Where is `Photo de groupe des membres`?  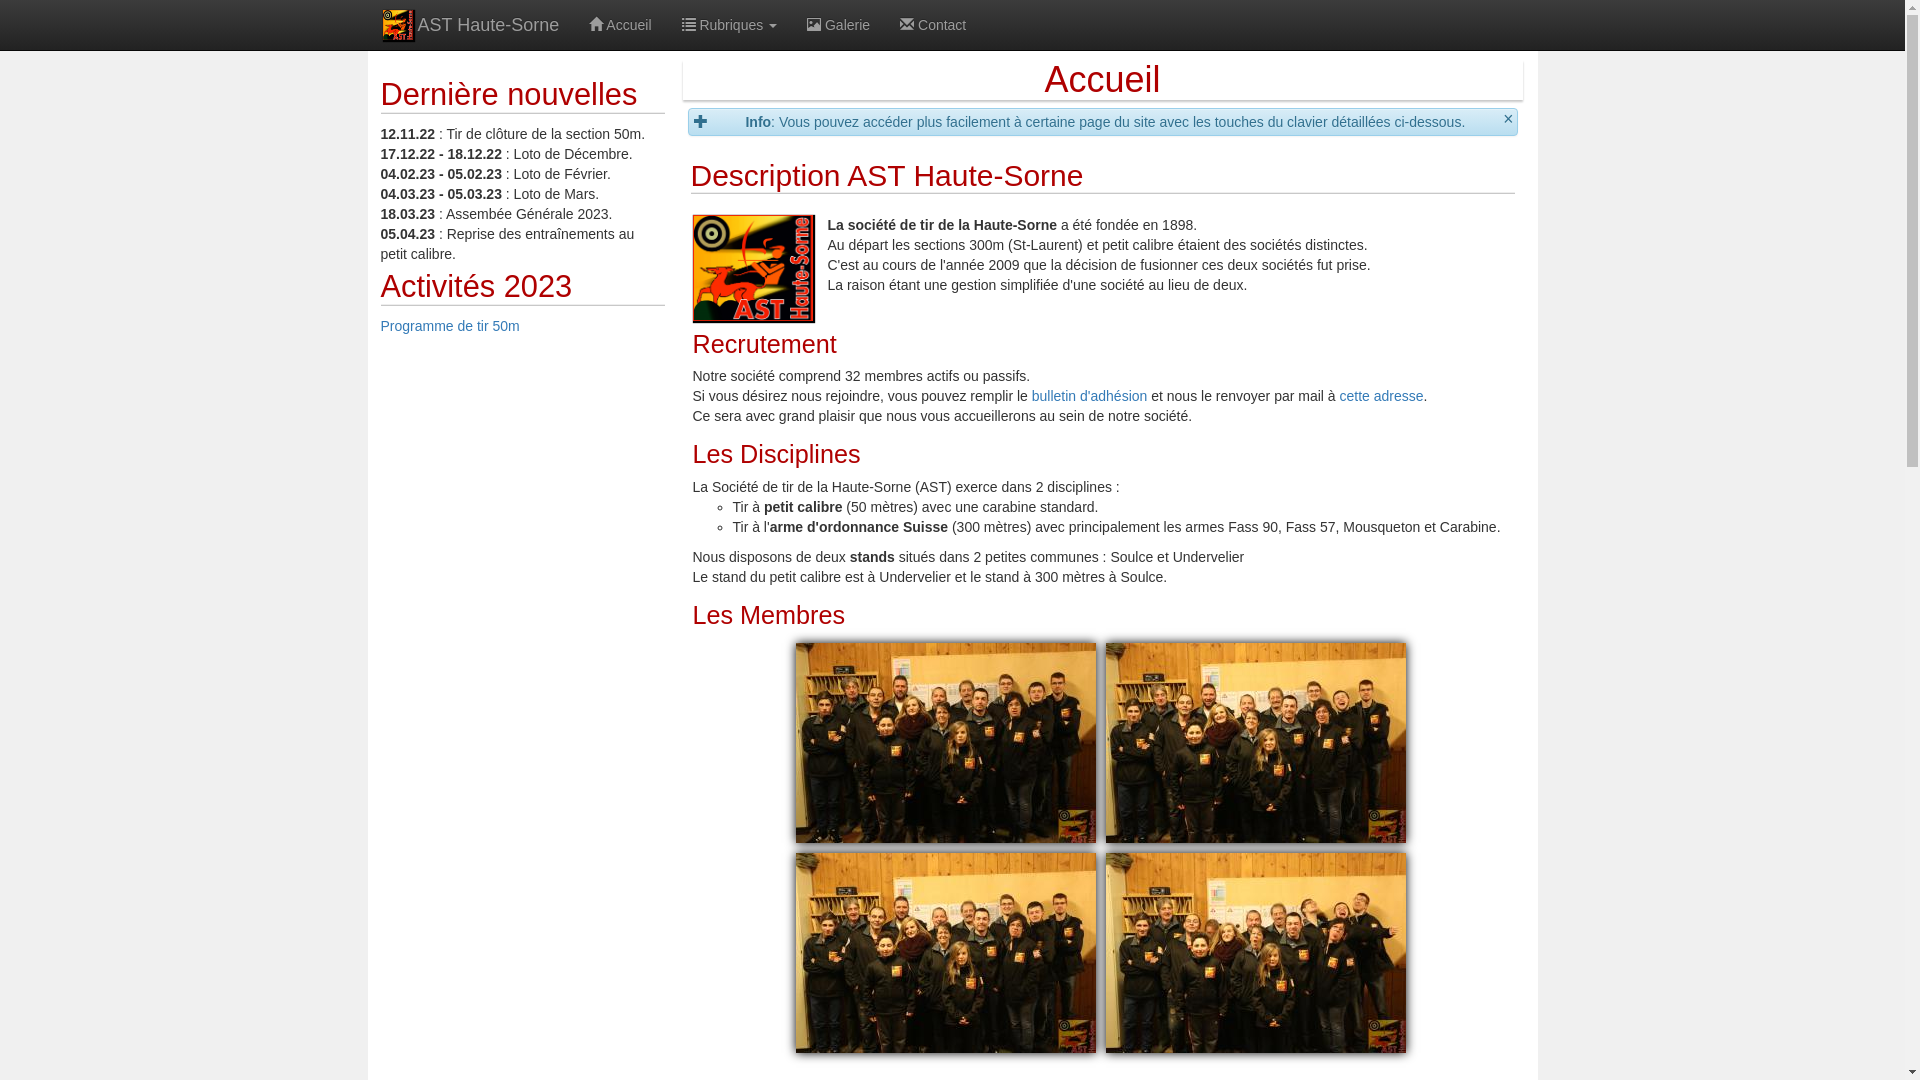
Photo de groupe des membres is located at coordinates (946, 743).